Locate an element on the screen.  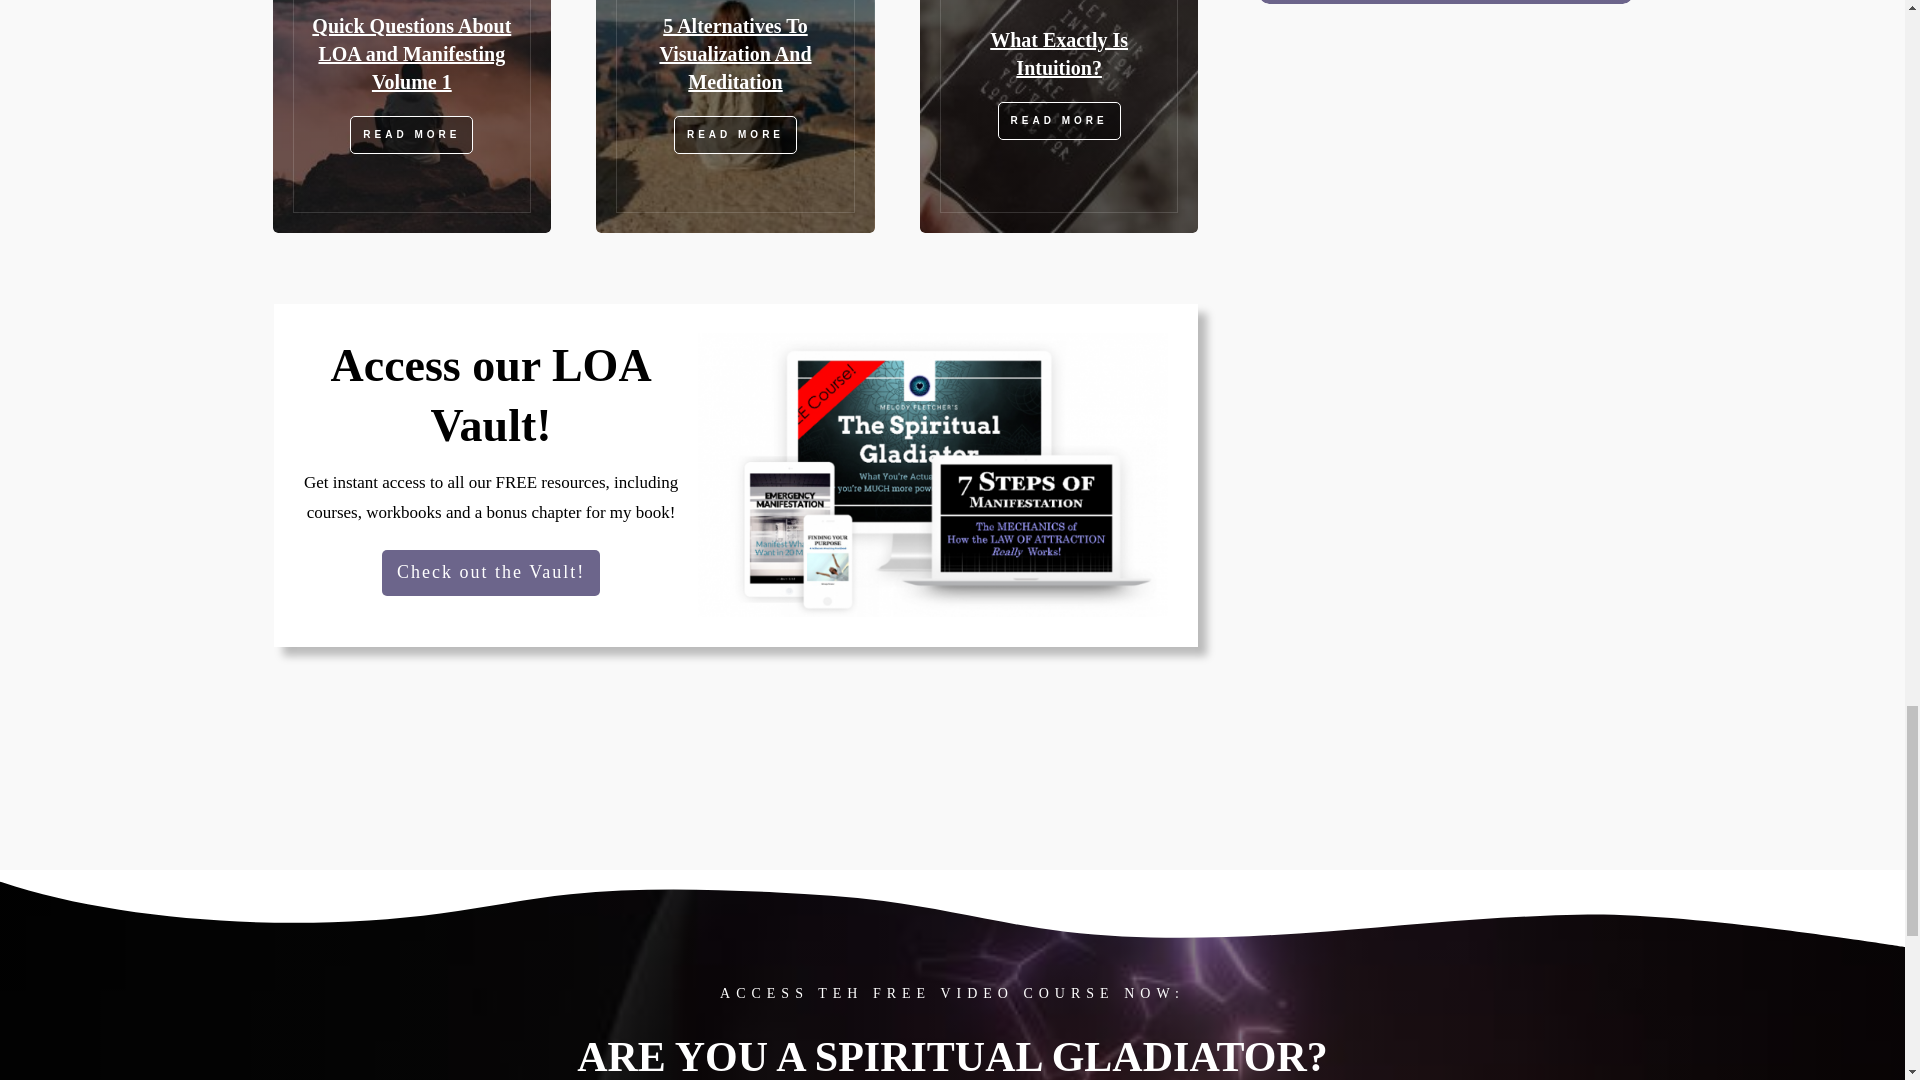
Quick Questions About LOA and Manifesting Volume 1 is located at coordinates (410, 54).